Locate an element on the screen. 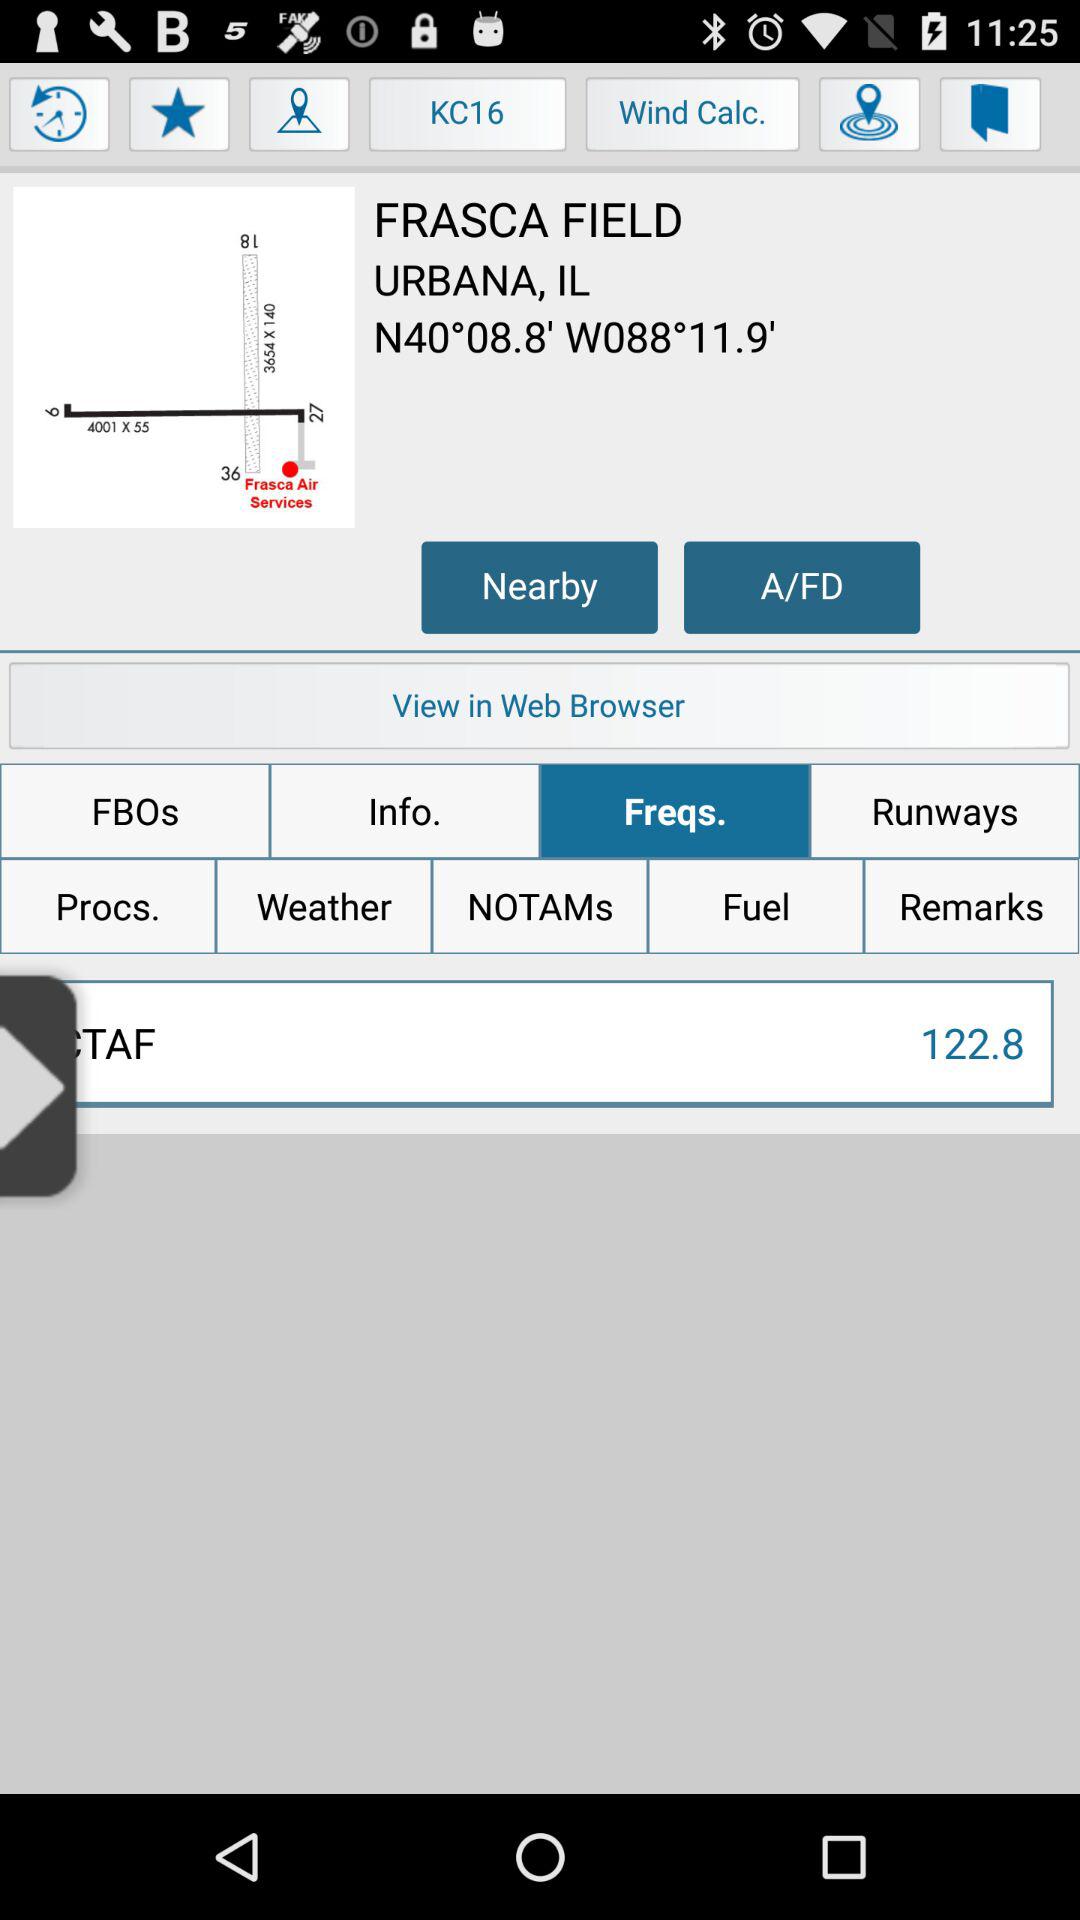  play radio is located at coordinates (48, 1084).